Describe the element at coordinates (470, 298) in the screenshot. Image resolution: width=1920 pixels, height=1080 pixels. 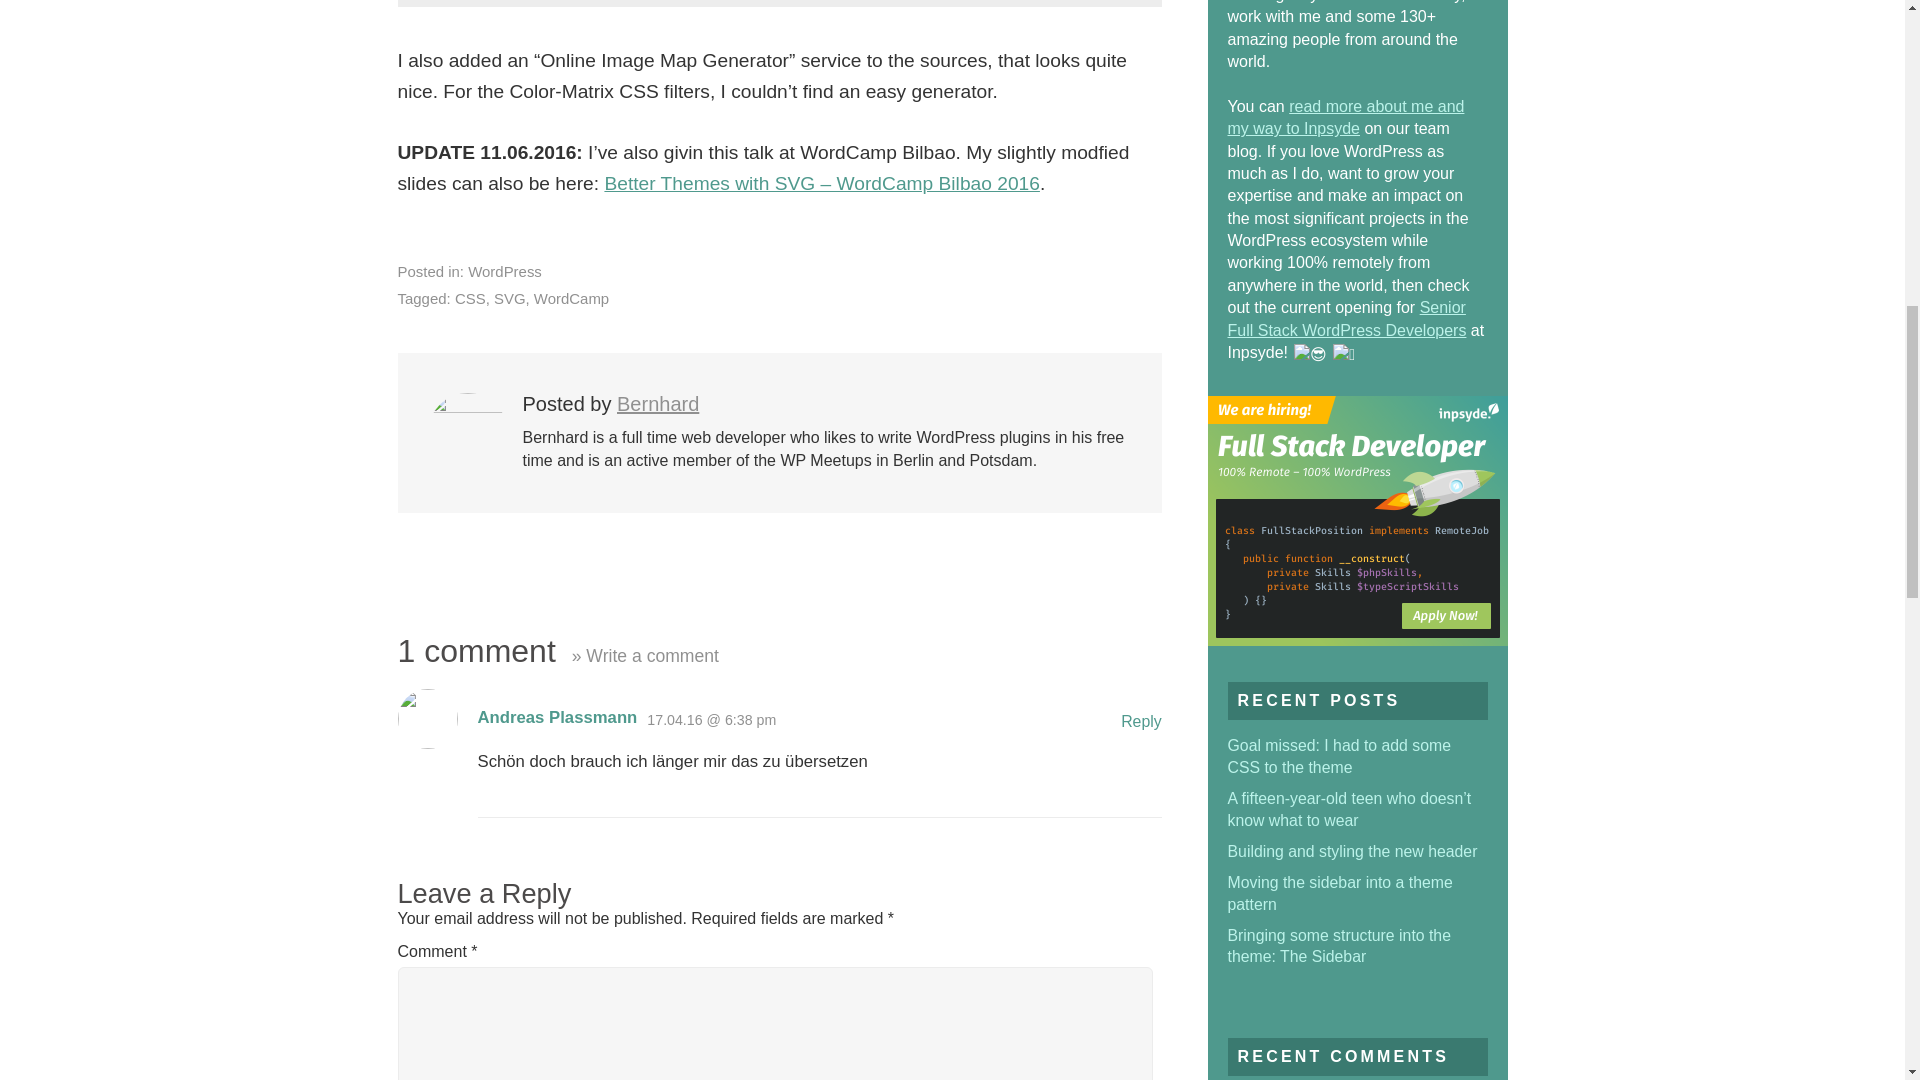
I see `CSS` at that location.